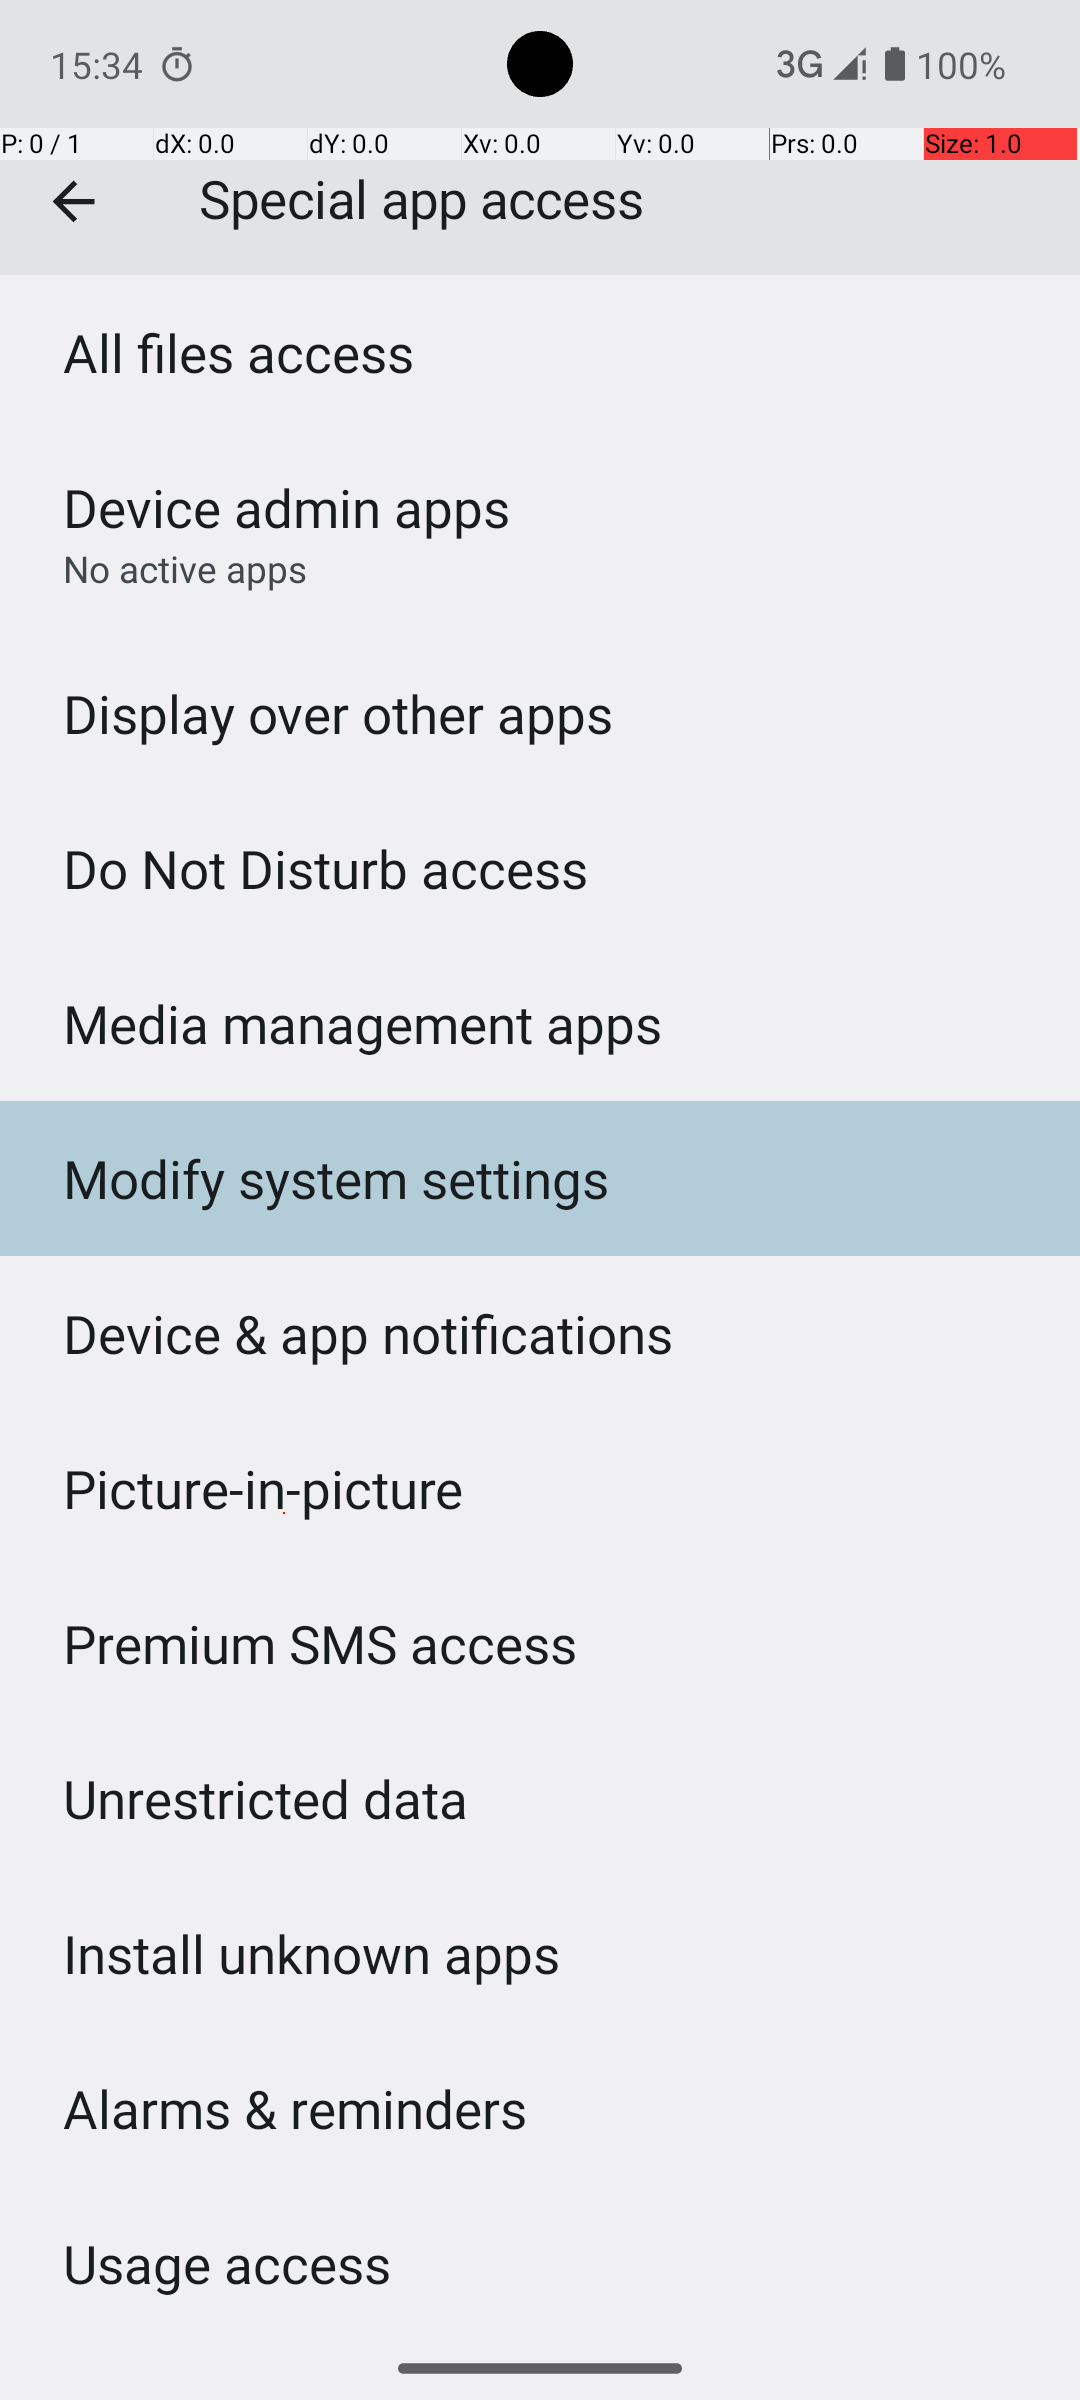  What do you see at coordinates (295, 2108) in the screenshot?
I see `Alarms & reminders` at bounding box center [295, 2108].